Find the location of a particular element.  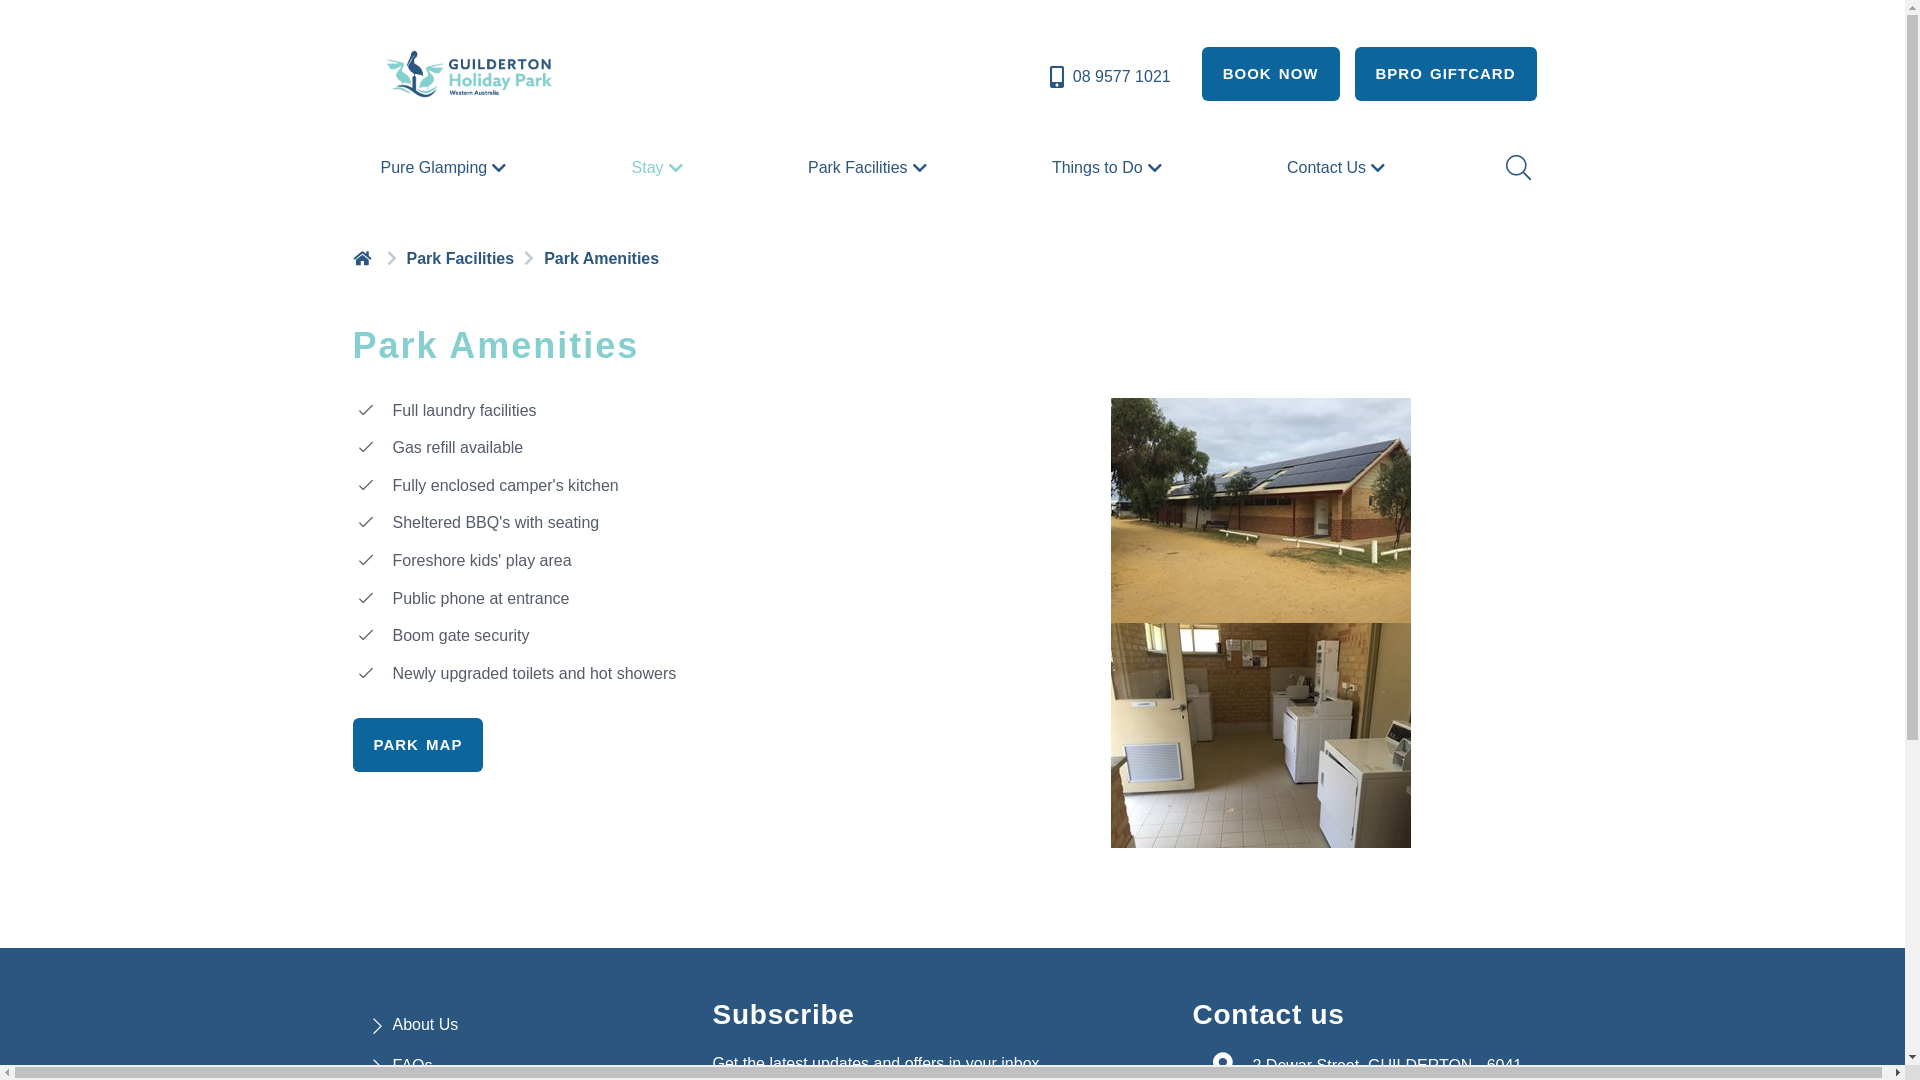

BPRO GIFTCARD is located at coordinates (1445, 74).